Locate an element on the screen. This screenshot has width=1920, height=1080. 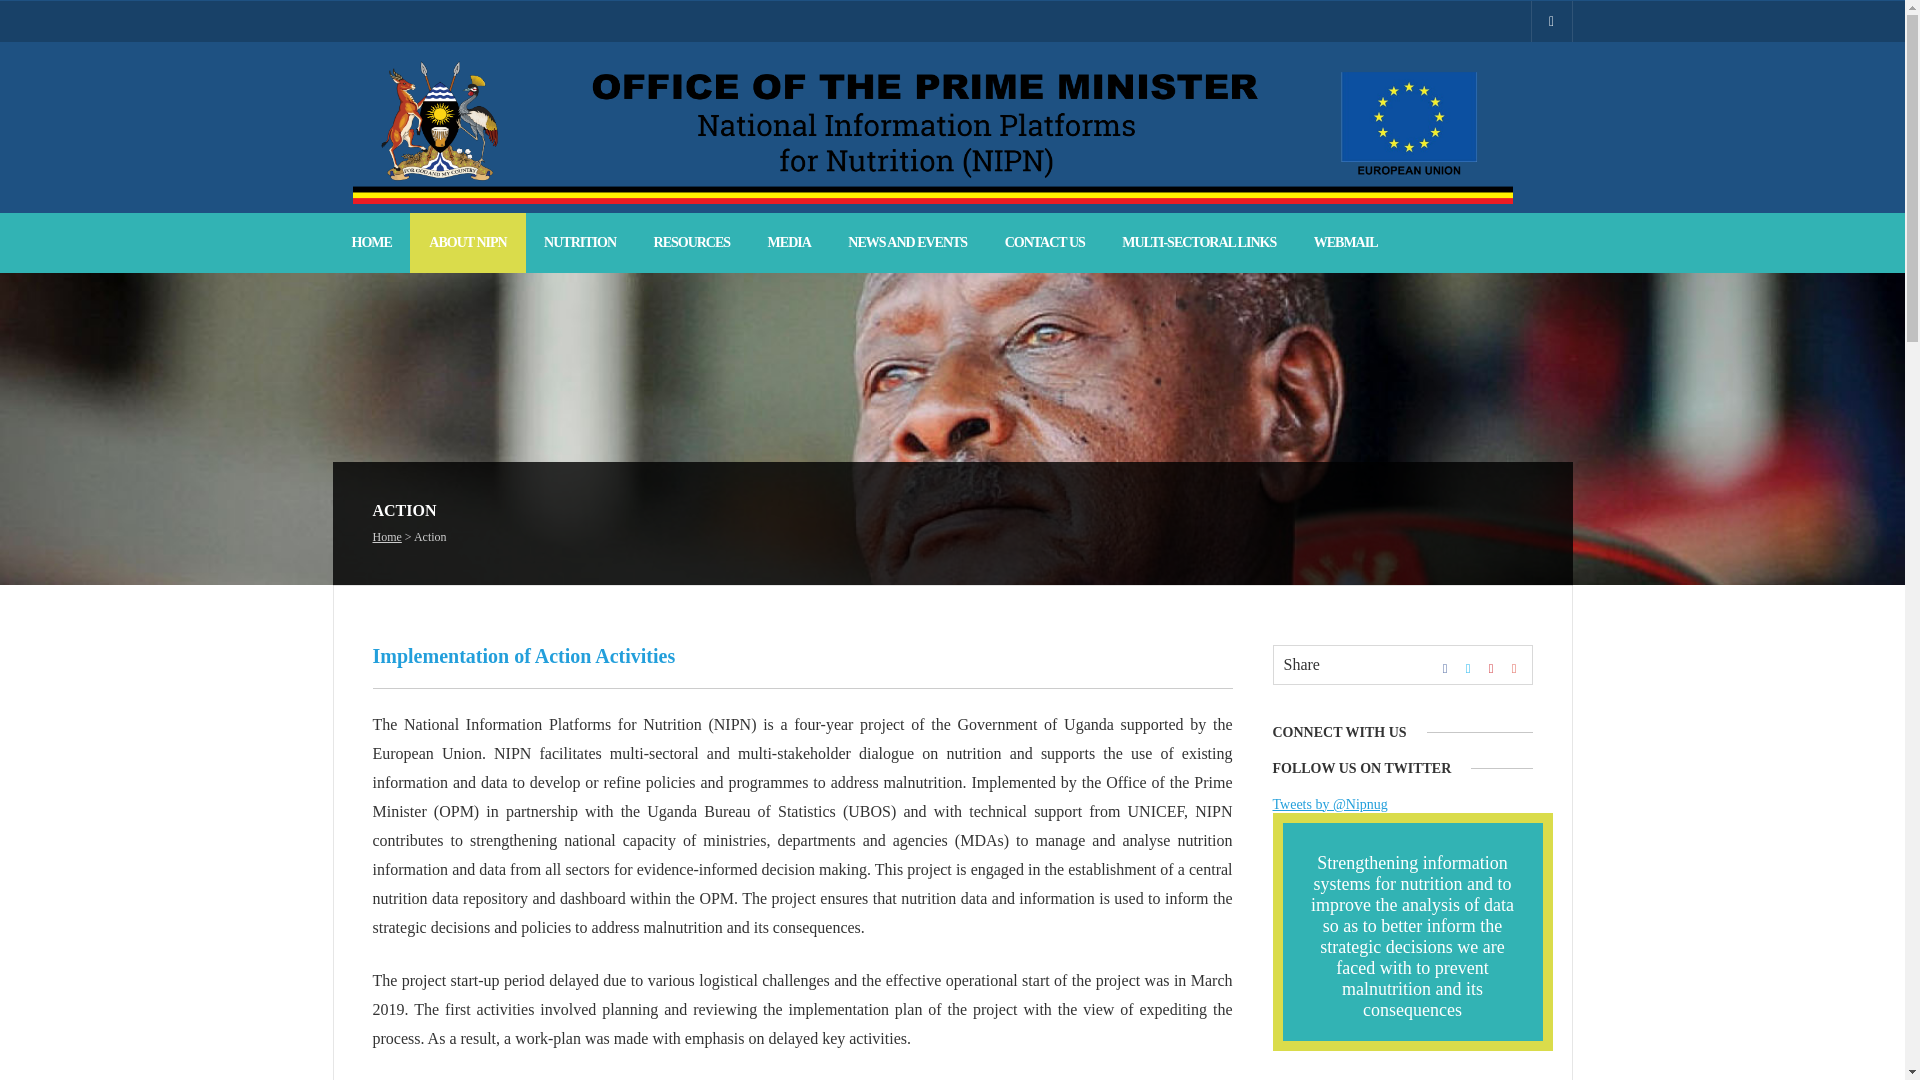
NEWS AND EVENTS is located at coordinates (908, 242).